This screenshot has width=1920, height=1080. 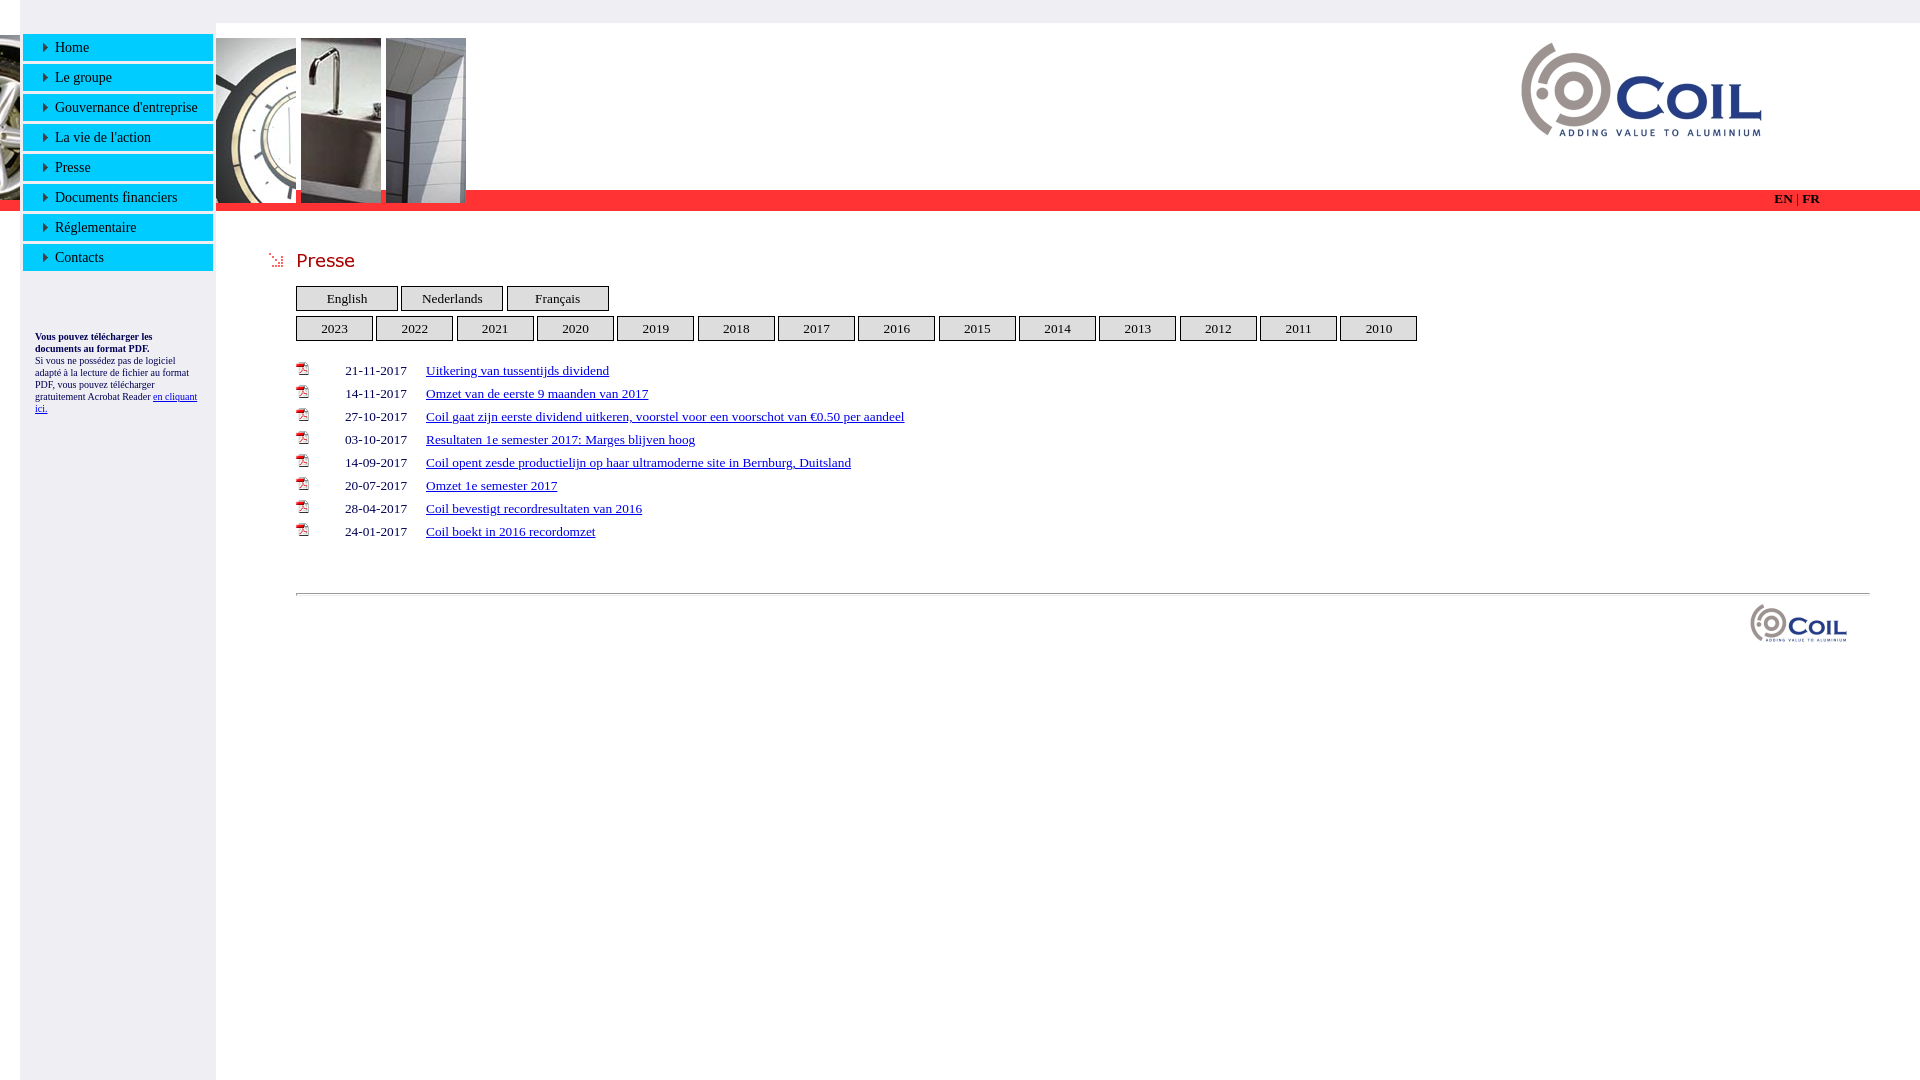 I want to click on 2018, so click(x=736, y=328).